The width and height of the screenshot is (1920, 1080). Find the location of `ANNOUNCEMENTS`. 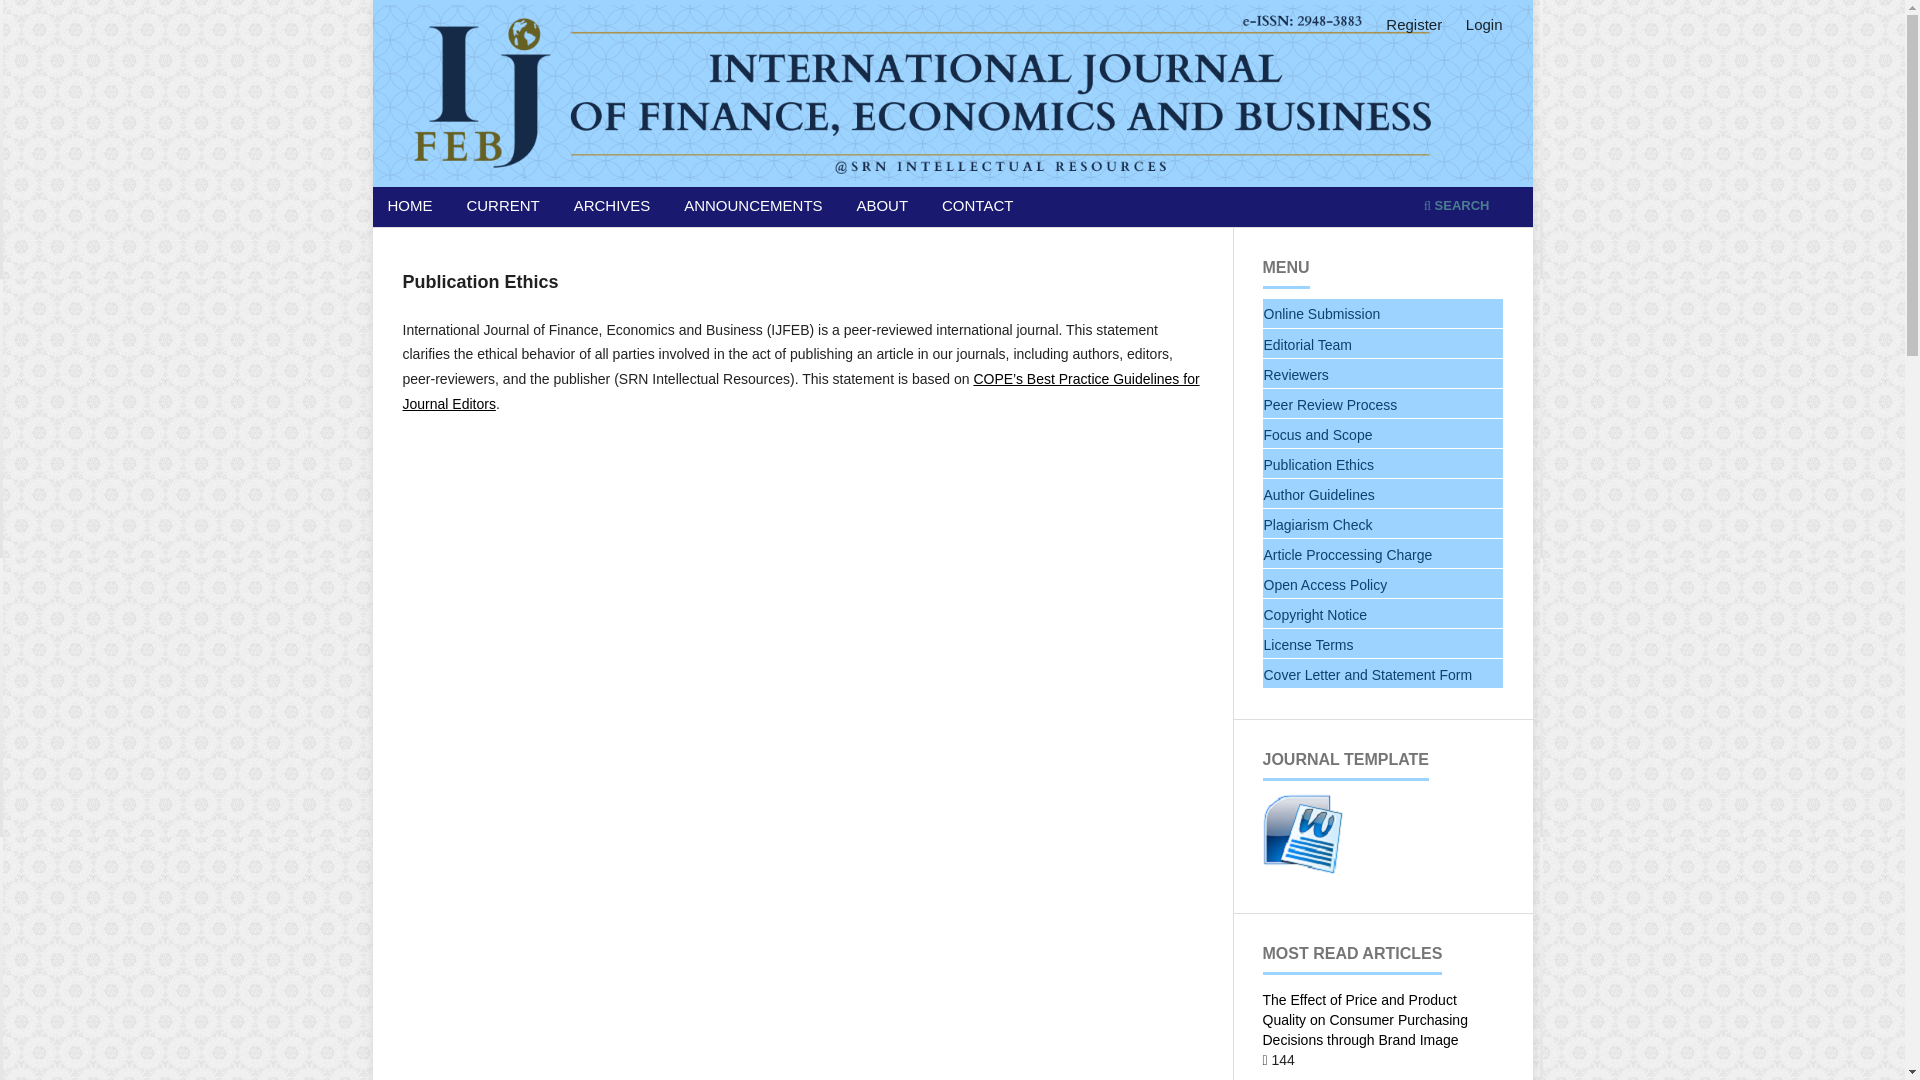

ANNOUNCEMENTS is located at coordinates (753, 209).